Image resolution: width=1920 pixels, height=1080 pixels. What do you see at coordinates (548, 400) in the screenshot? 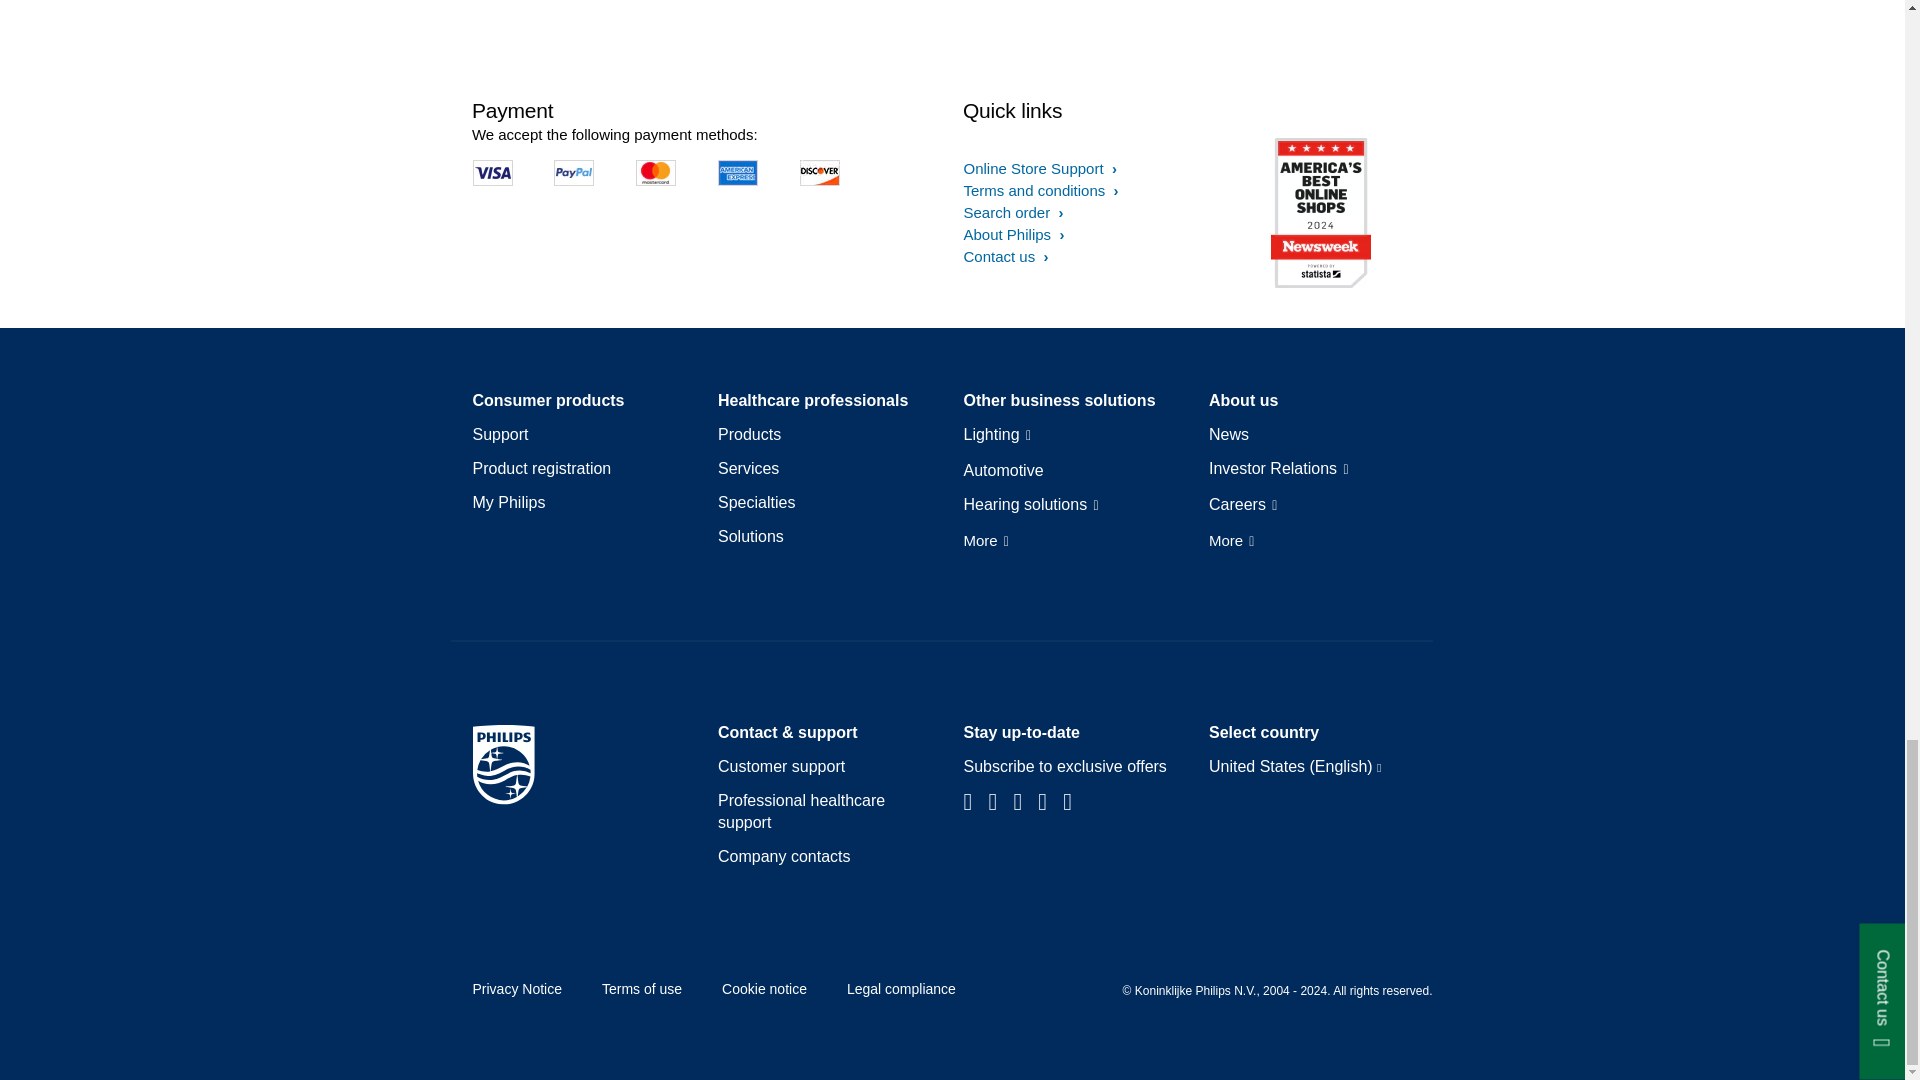
I see `Consumer products` at bounding box center [548, 400].